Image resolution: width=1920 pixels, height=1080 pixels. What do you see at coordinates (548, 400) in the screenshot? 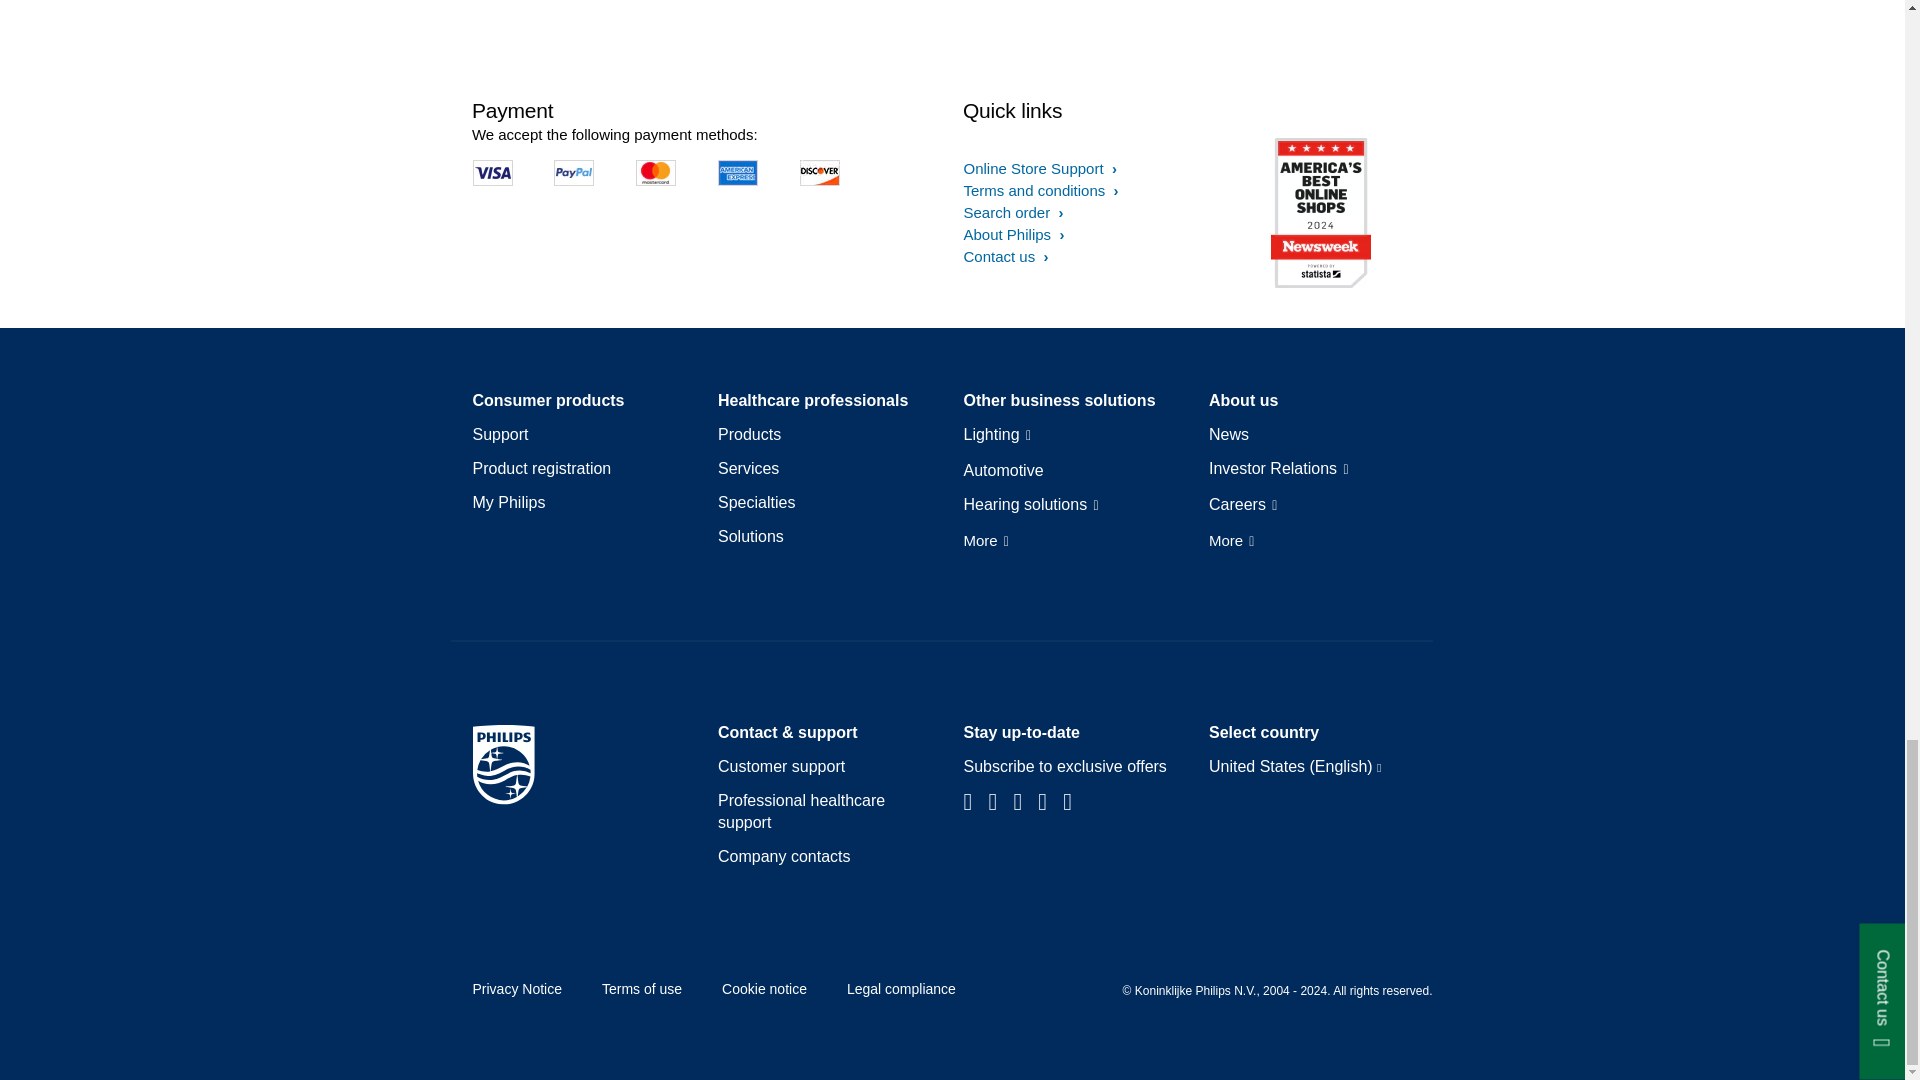
I see `Consumer products` at bounding box center [548, 400].